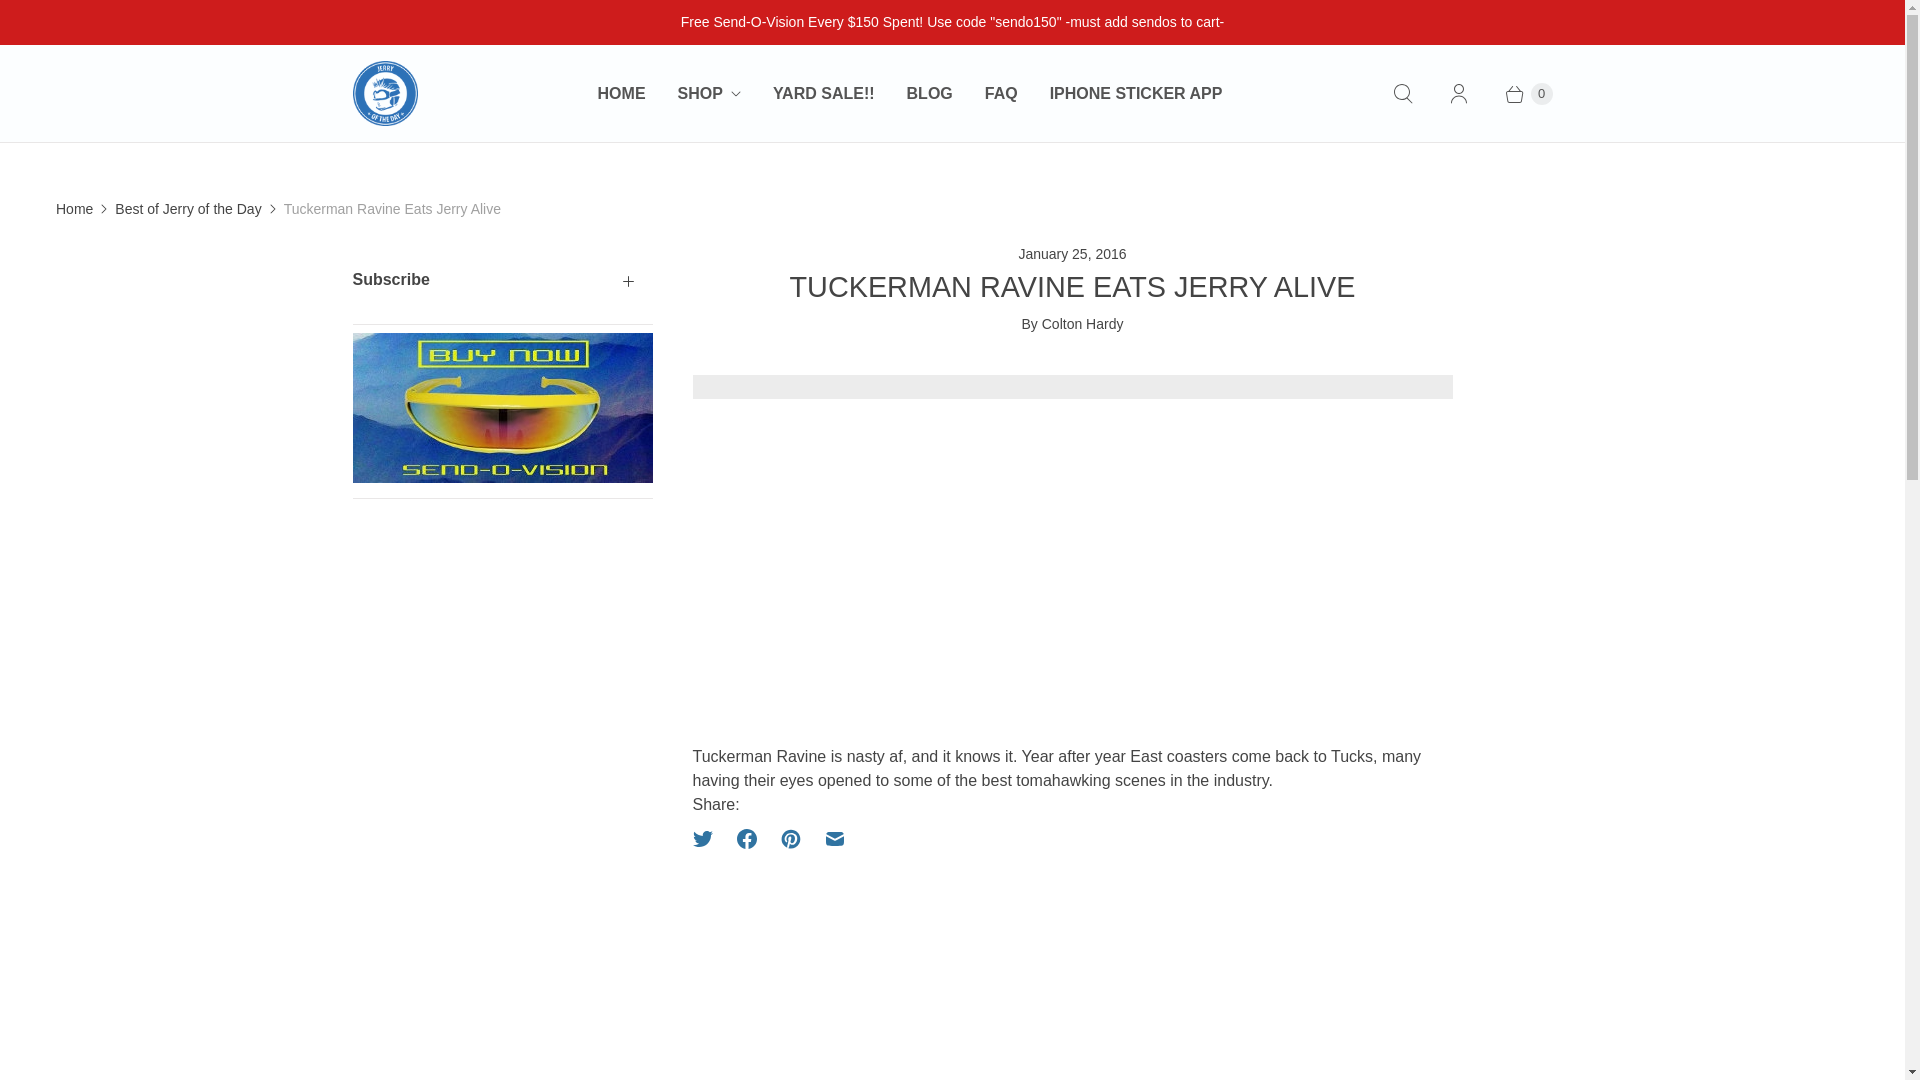  I want to click on HOME, so click(622, 94).